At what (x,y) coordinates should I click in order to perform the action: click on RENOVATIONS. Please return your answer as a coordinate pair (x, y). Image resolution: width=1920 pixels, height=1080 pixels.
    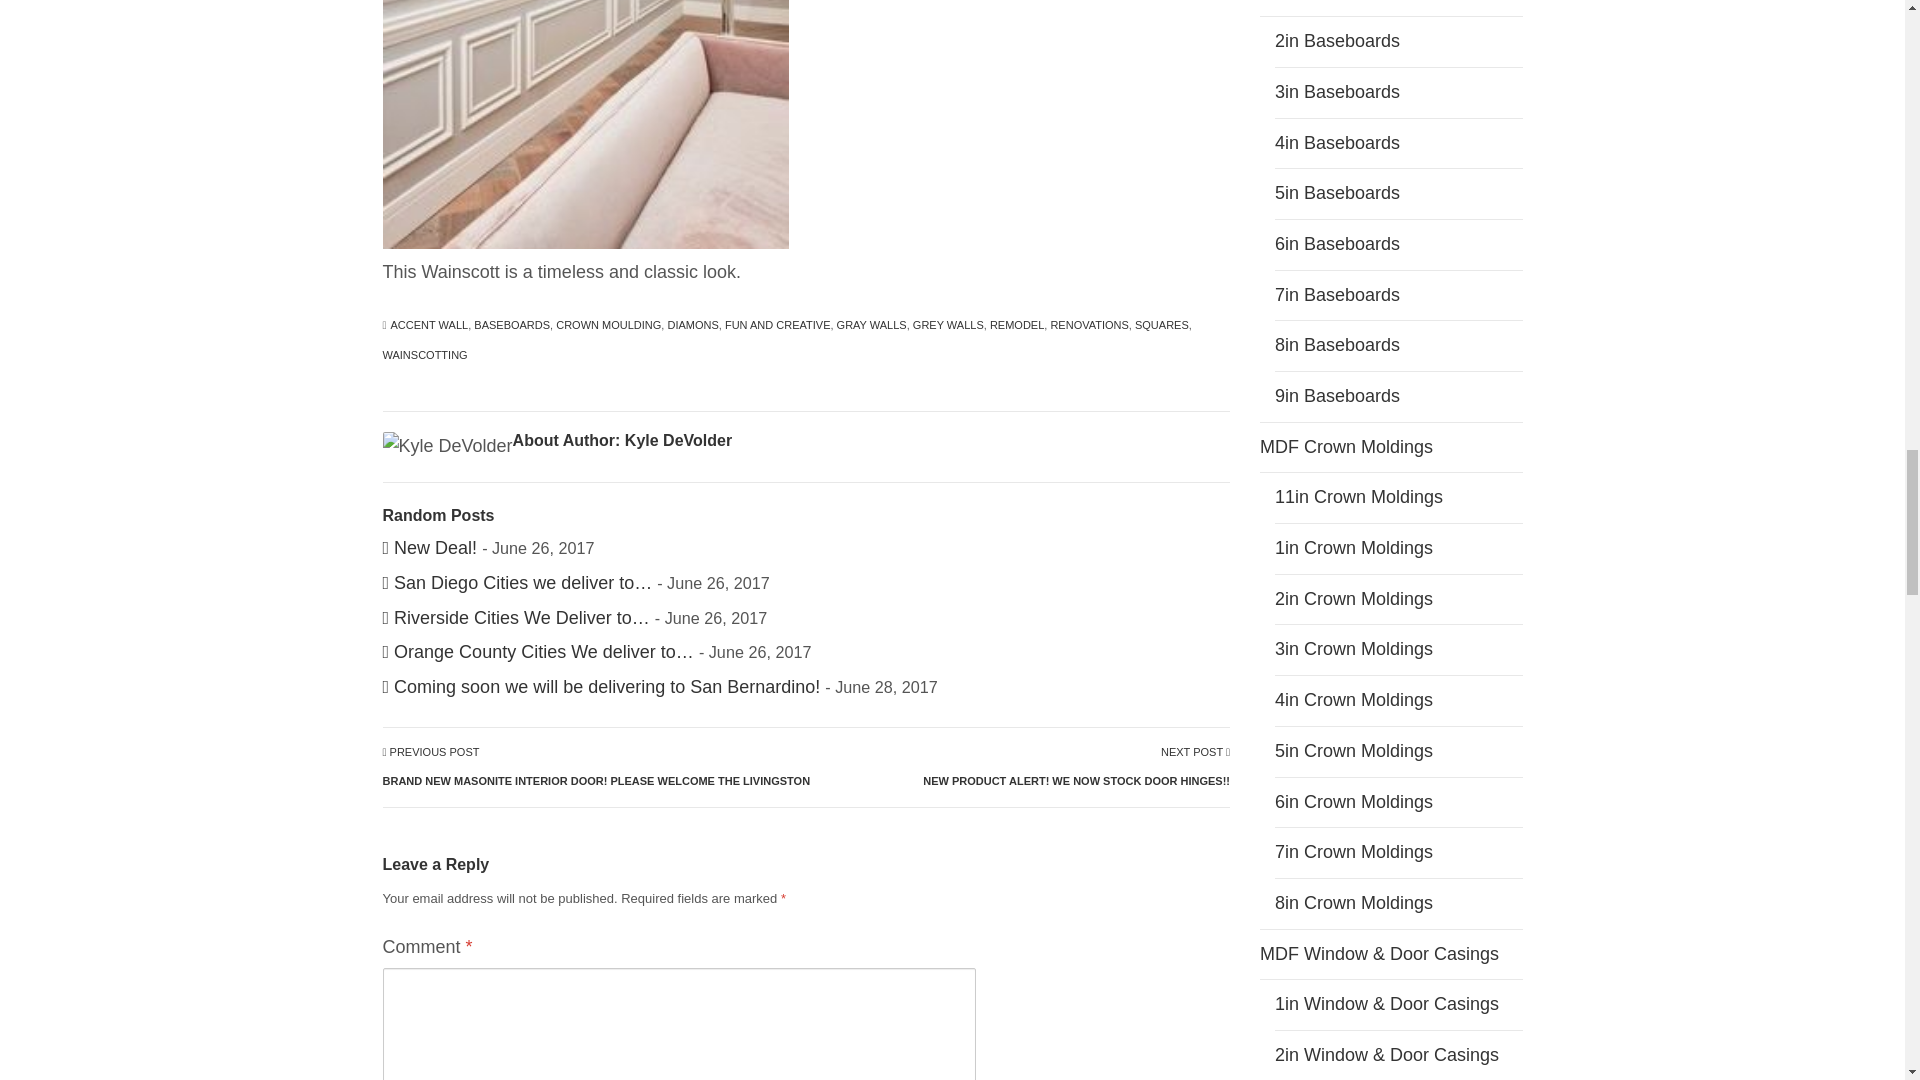
    Looking at the image, I should click on (1076, 767).